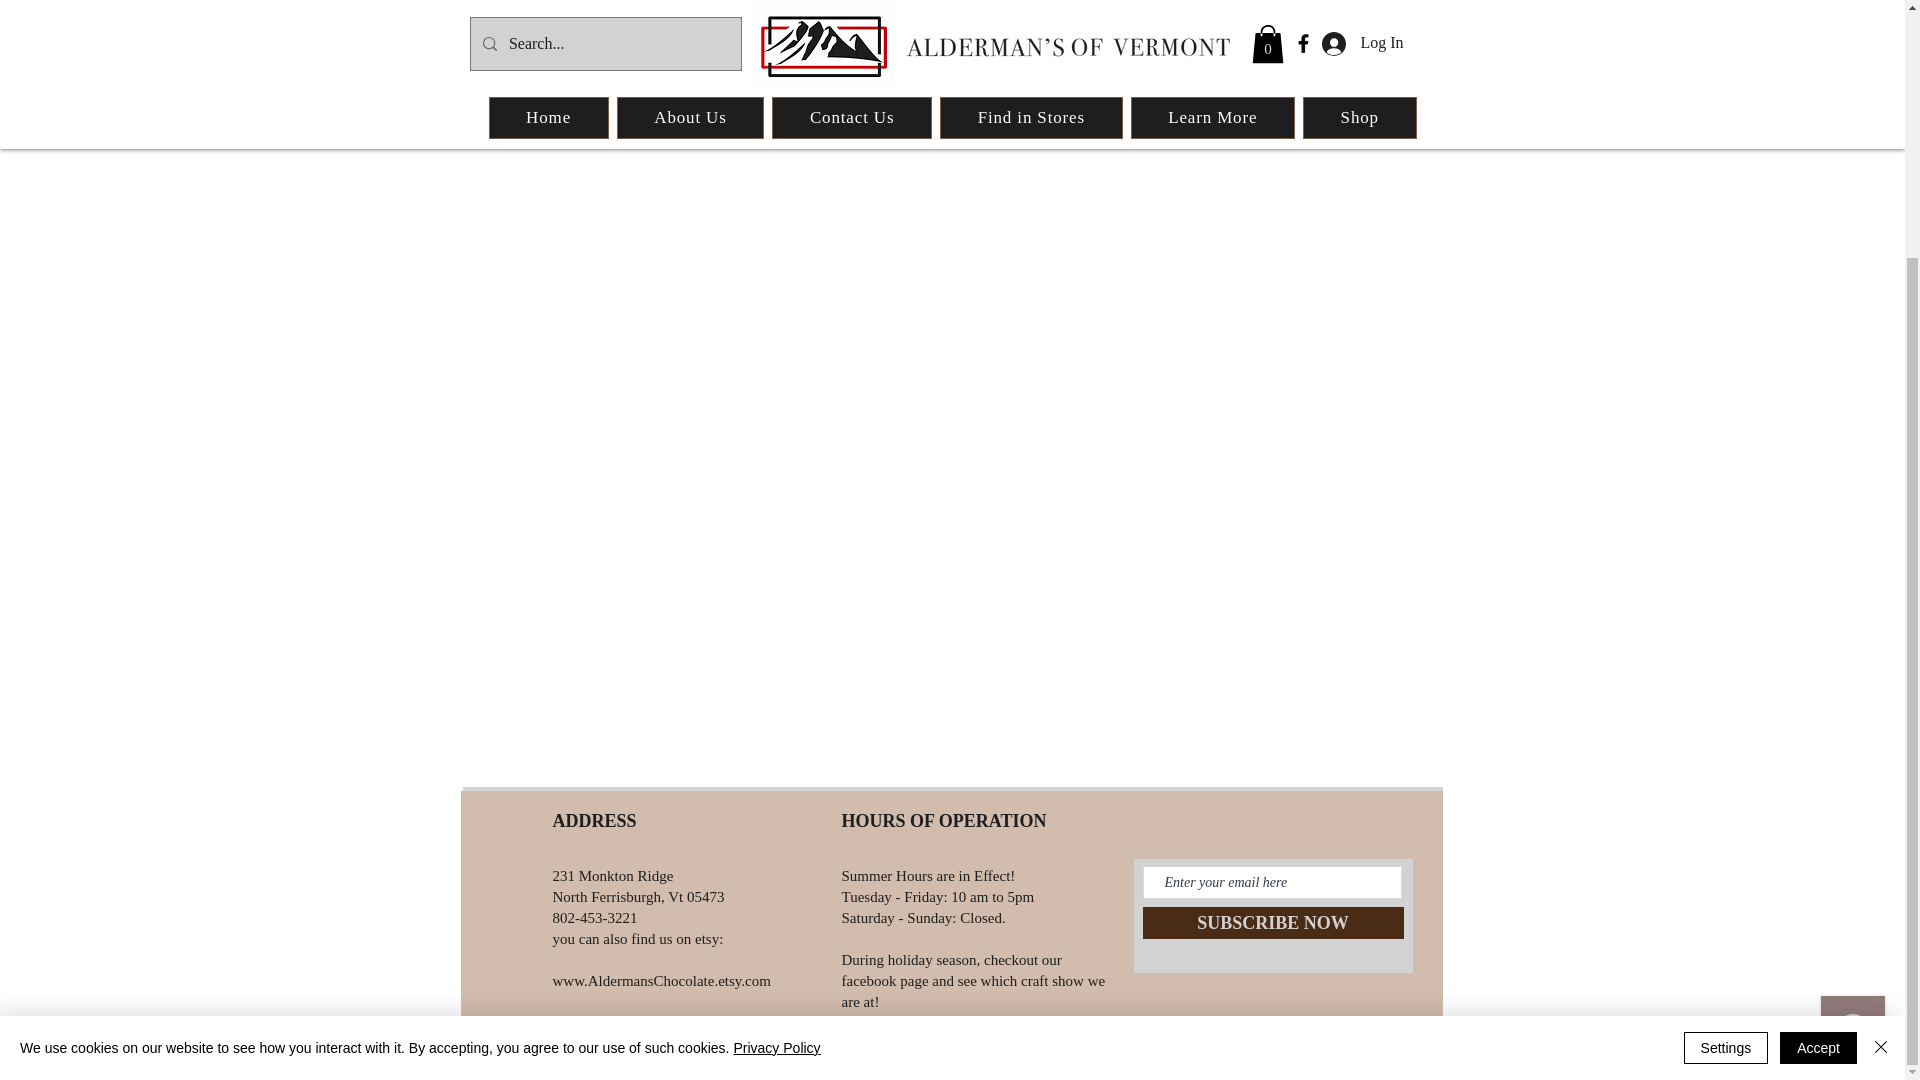 Image resolution: width=1920 pixels, height=1080 pixels. What do you see at coordinates (1726, 722) in the screenshot?
I see `Settings` at bounding box center [1726, 722].